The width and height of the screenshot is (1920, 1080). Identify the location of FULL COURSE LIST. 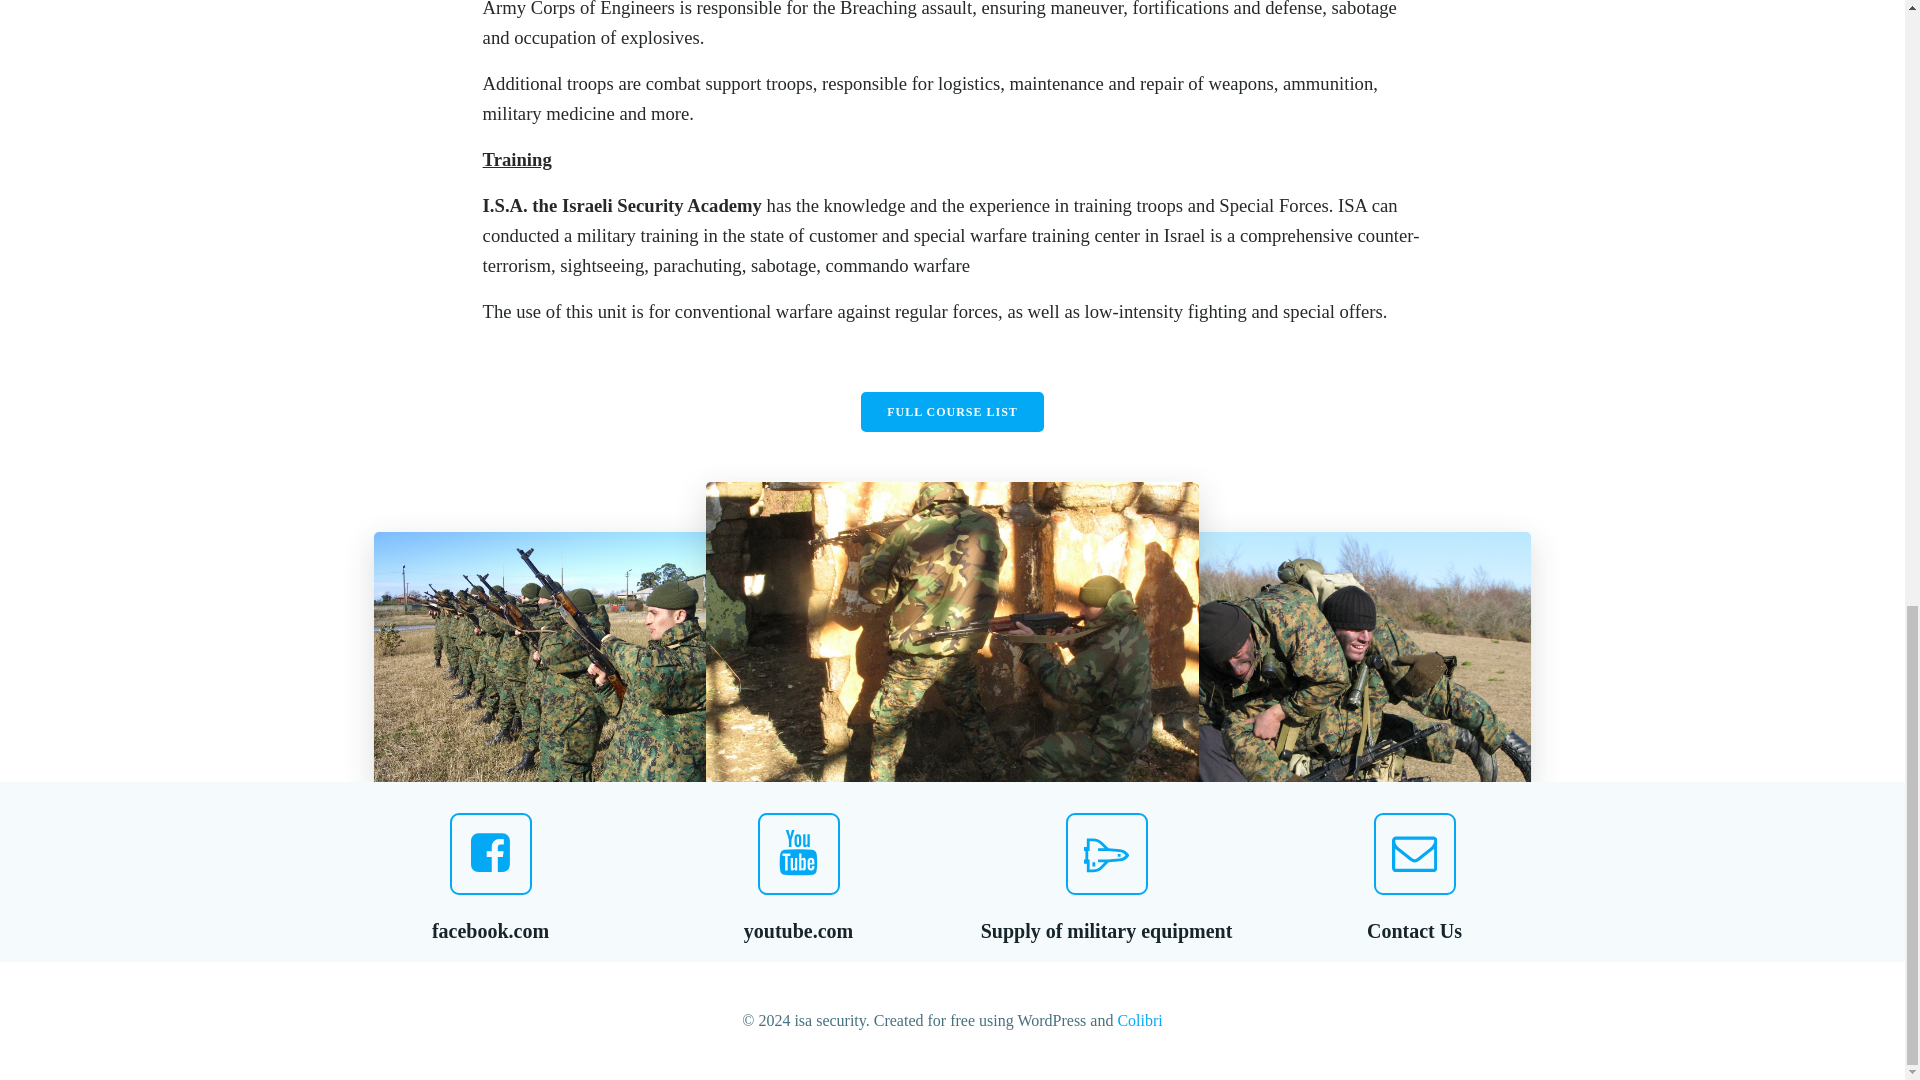
(952, 412).